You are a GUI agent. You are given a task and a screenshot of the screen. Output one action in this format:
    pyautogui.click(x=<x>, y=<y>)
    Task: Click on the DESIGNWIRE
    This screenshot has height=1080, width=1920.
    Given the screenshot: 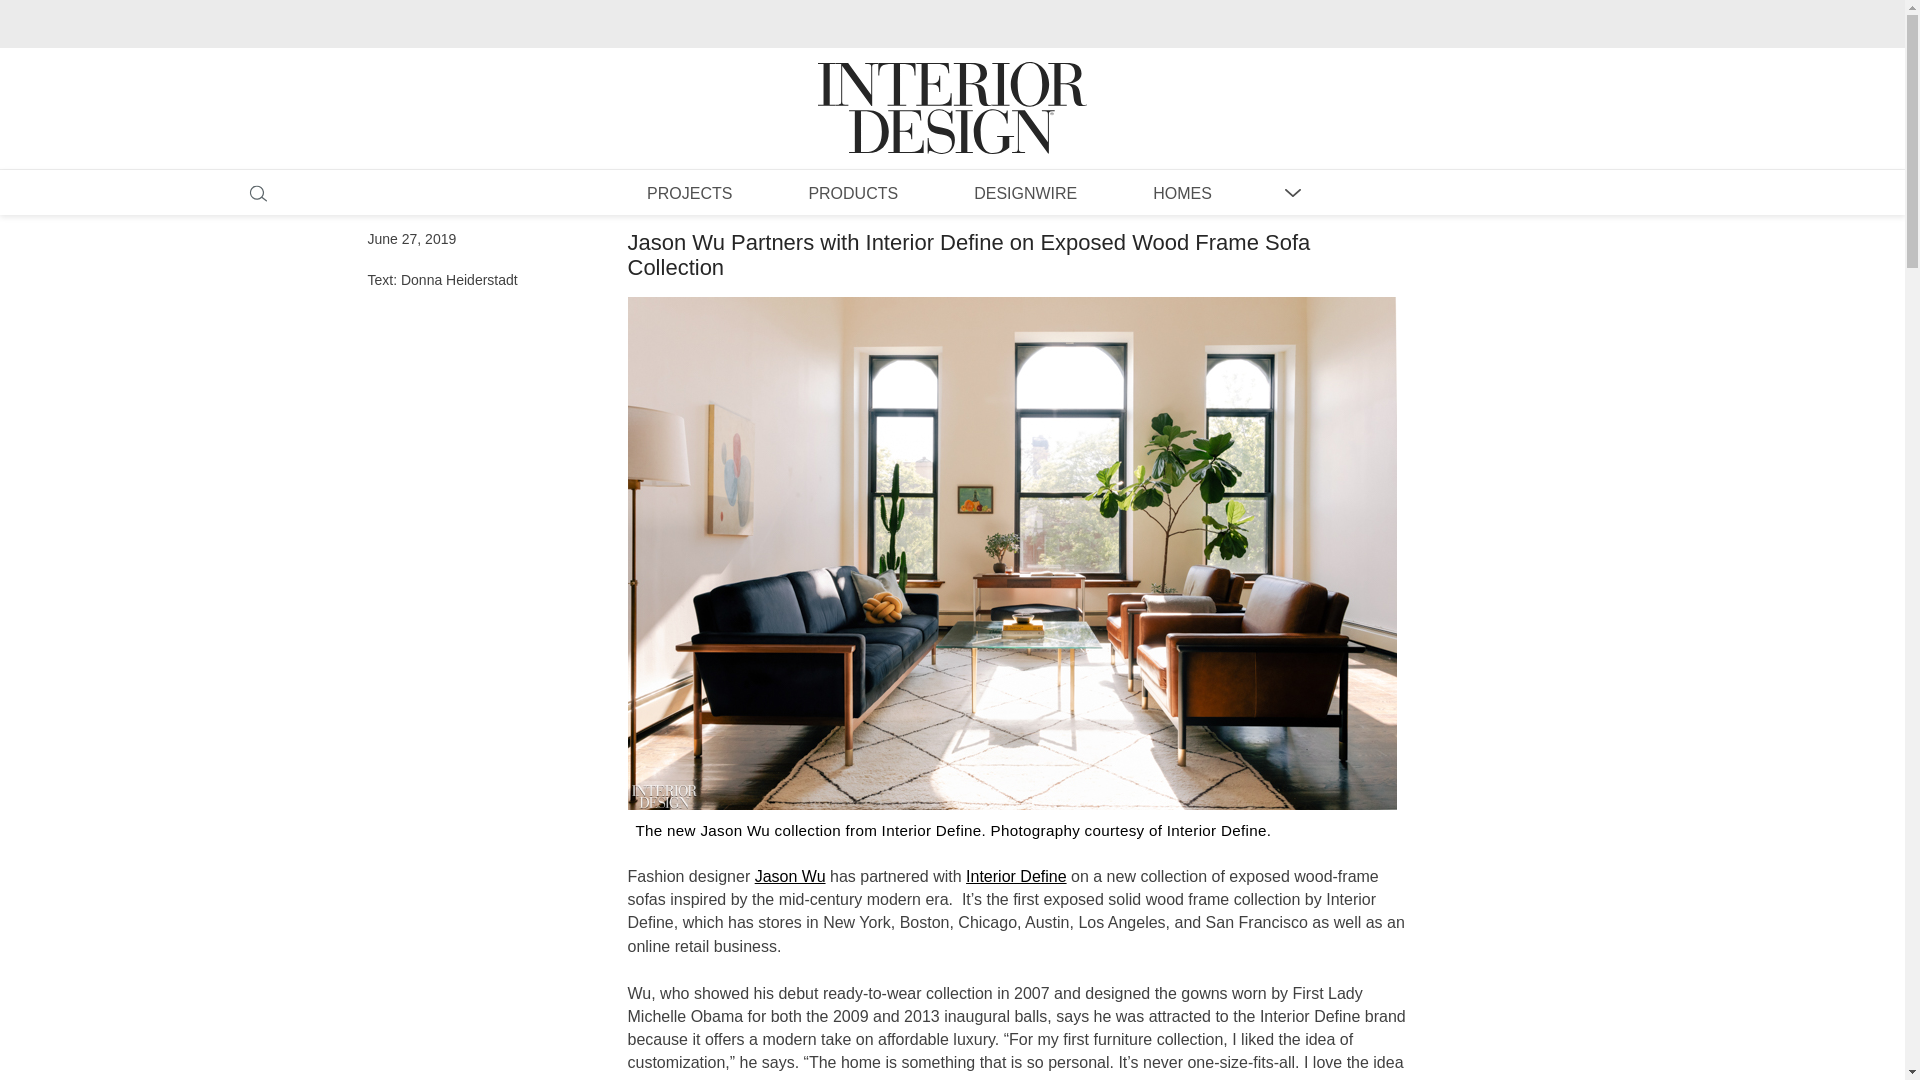 What is the action you would take?
    pyautogui.click(x=1025, y=192)
    